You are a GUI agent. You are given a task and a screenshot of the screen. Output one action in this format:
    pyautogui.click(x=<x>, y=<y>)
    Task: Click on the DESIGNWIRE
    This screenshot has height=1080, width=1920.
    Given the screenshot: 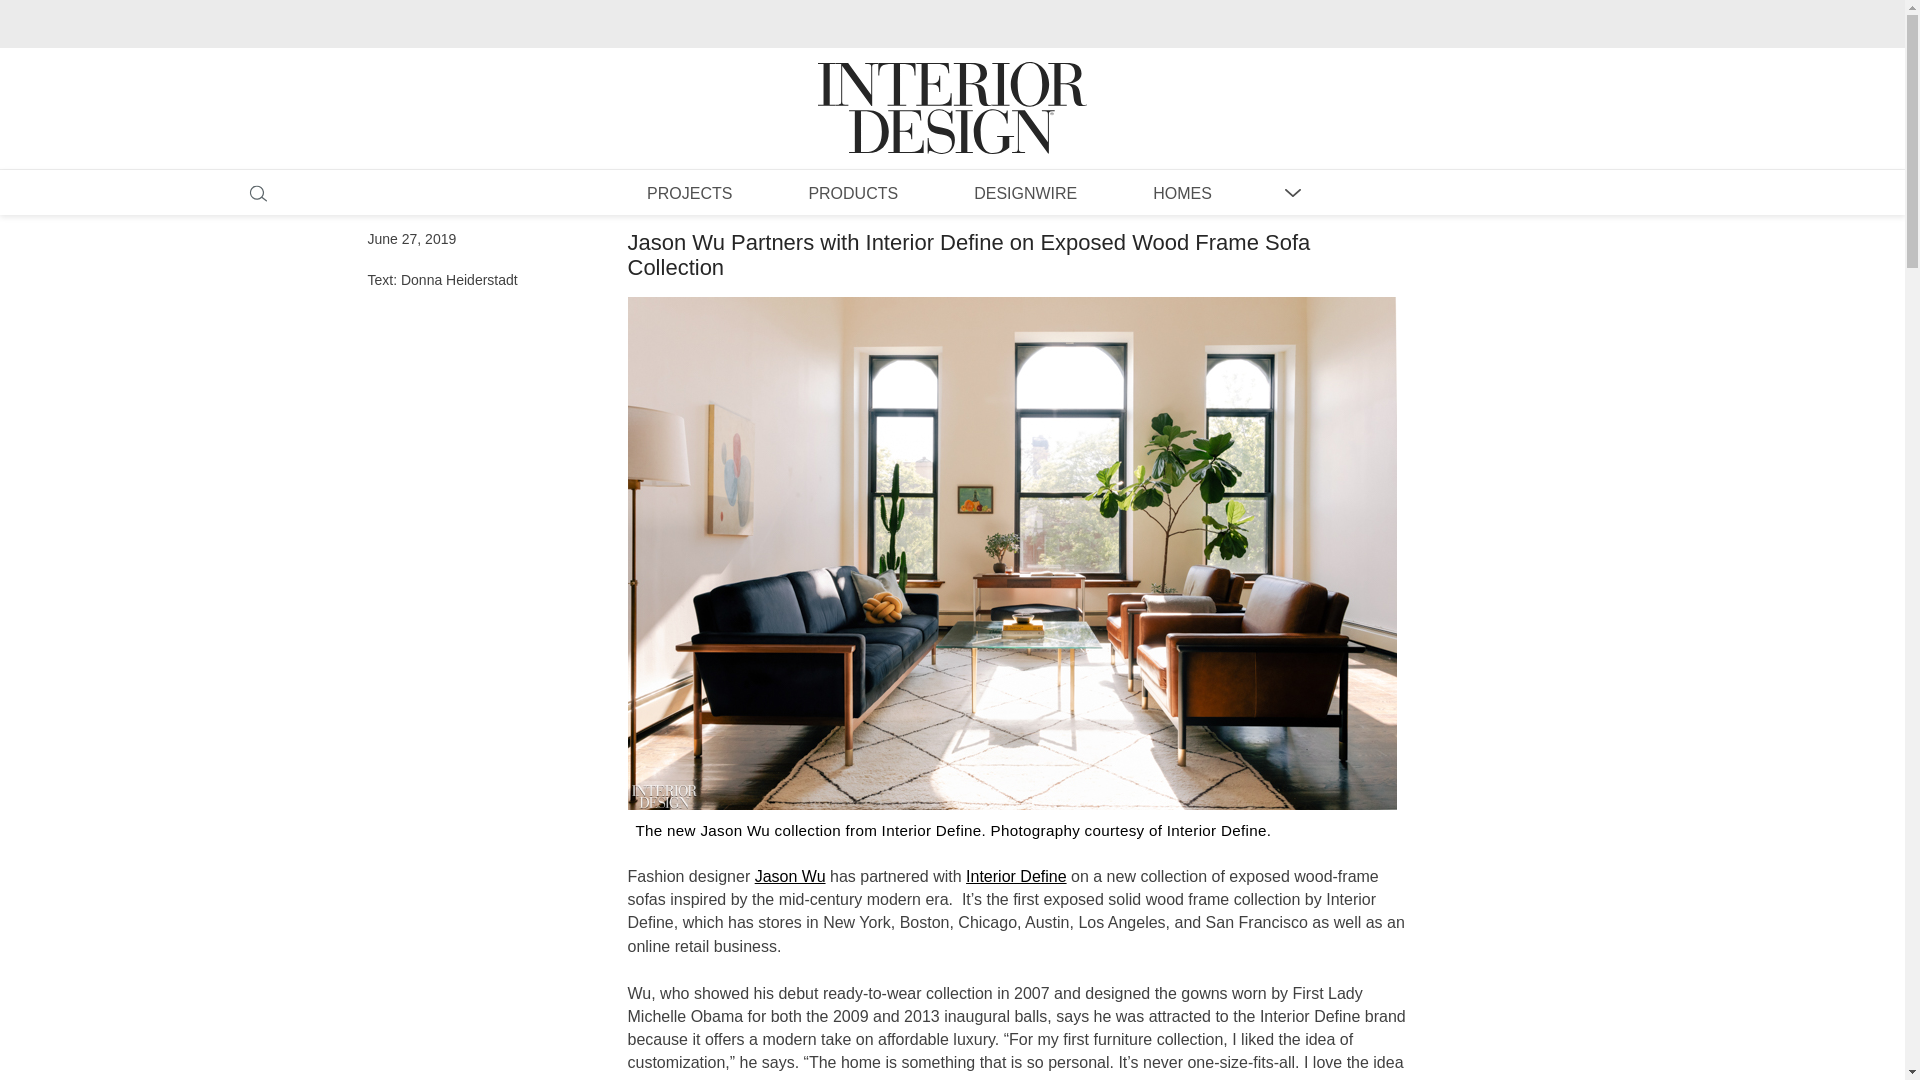 What is the action you would take?
    pyautogui.click(x=1025, y=192)
    